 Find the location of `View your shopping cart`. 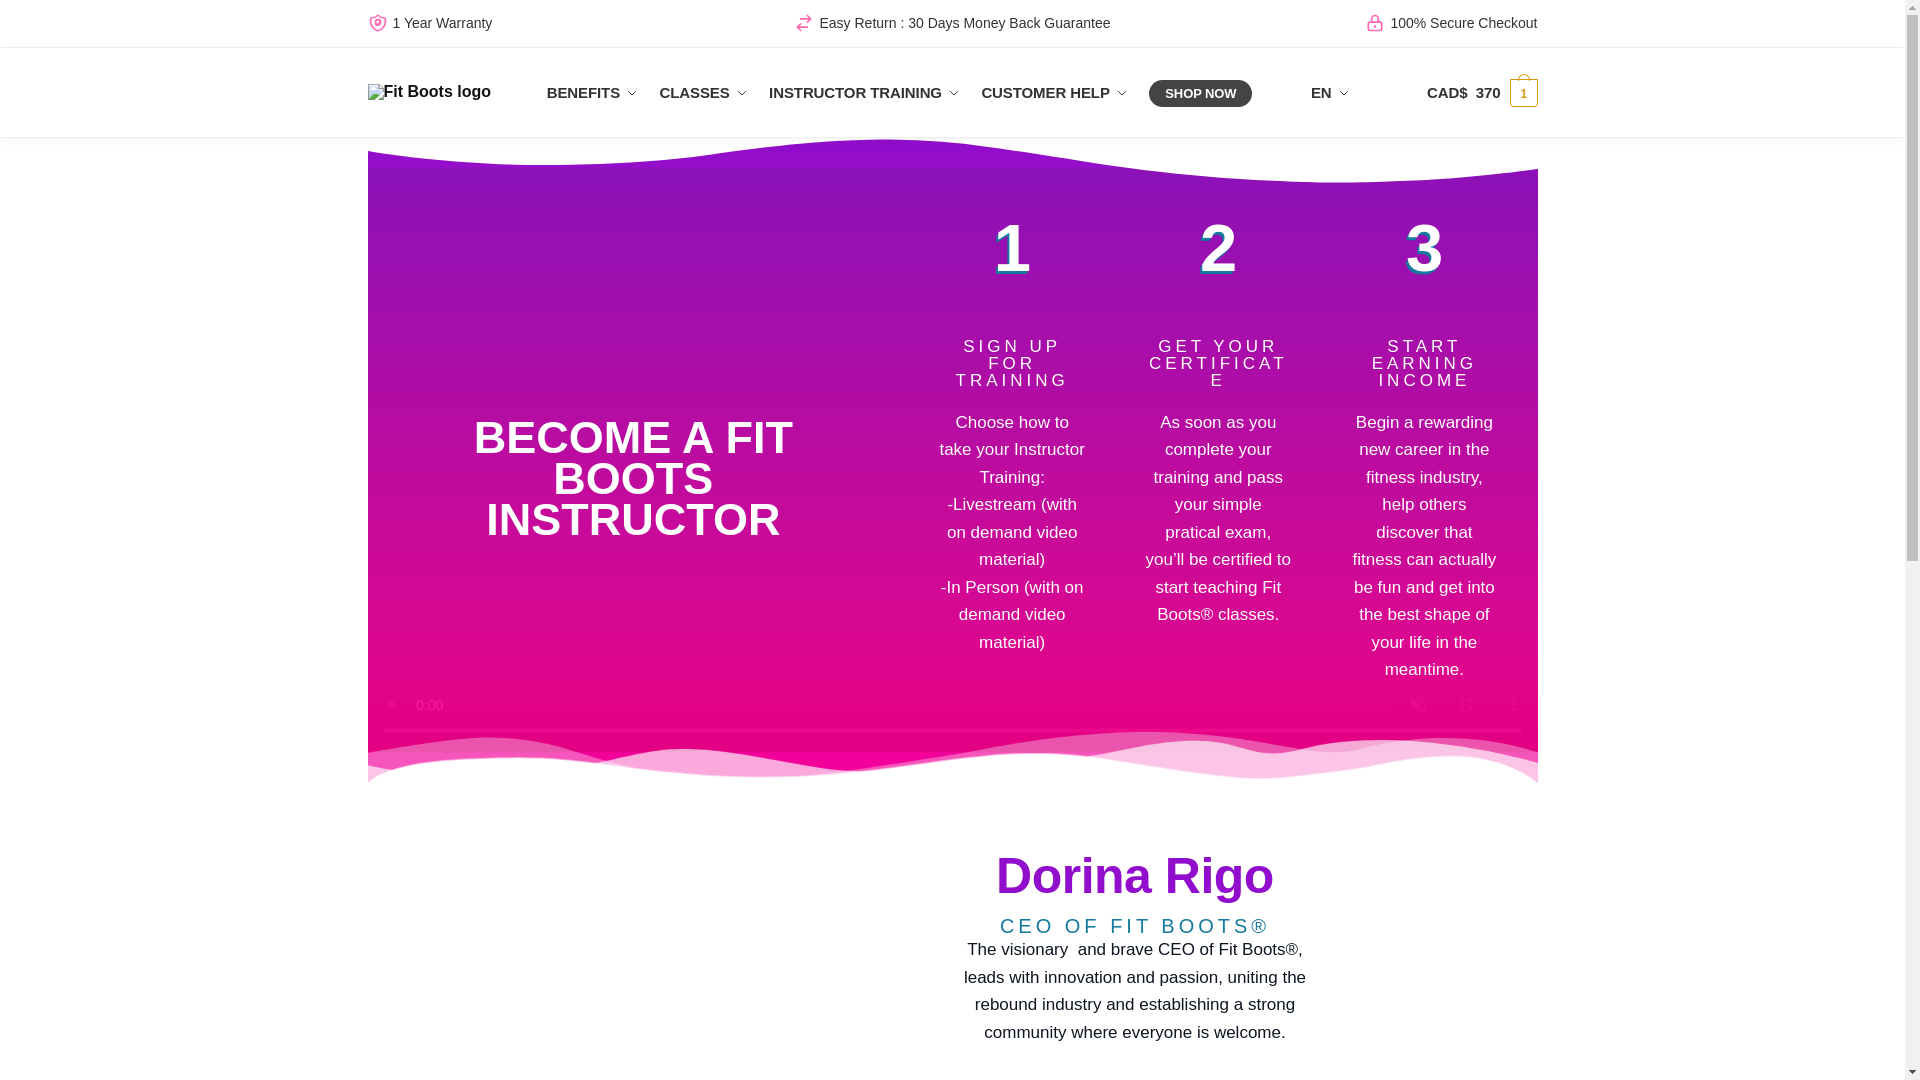

View your shopping cart is located at coordinates (1482, 92).